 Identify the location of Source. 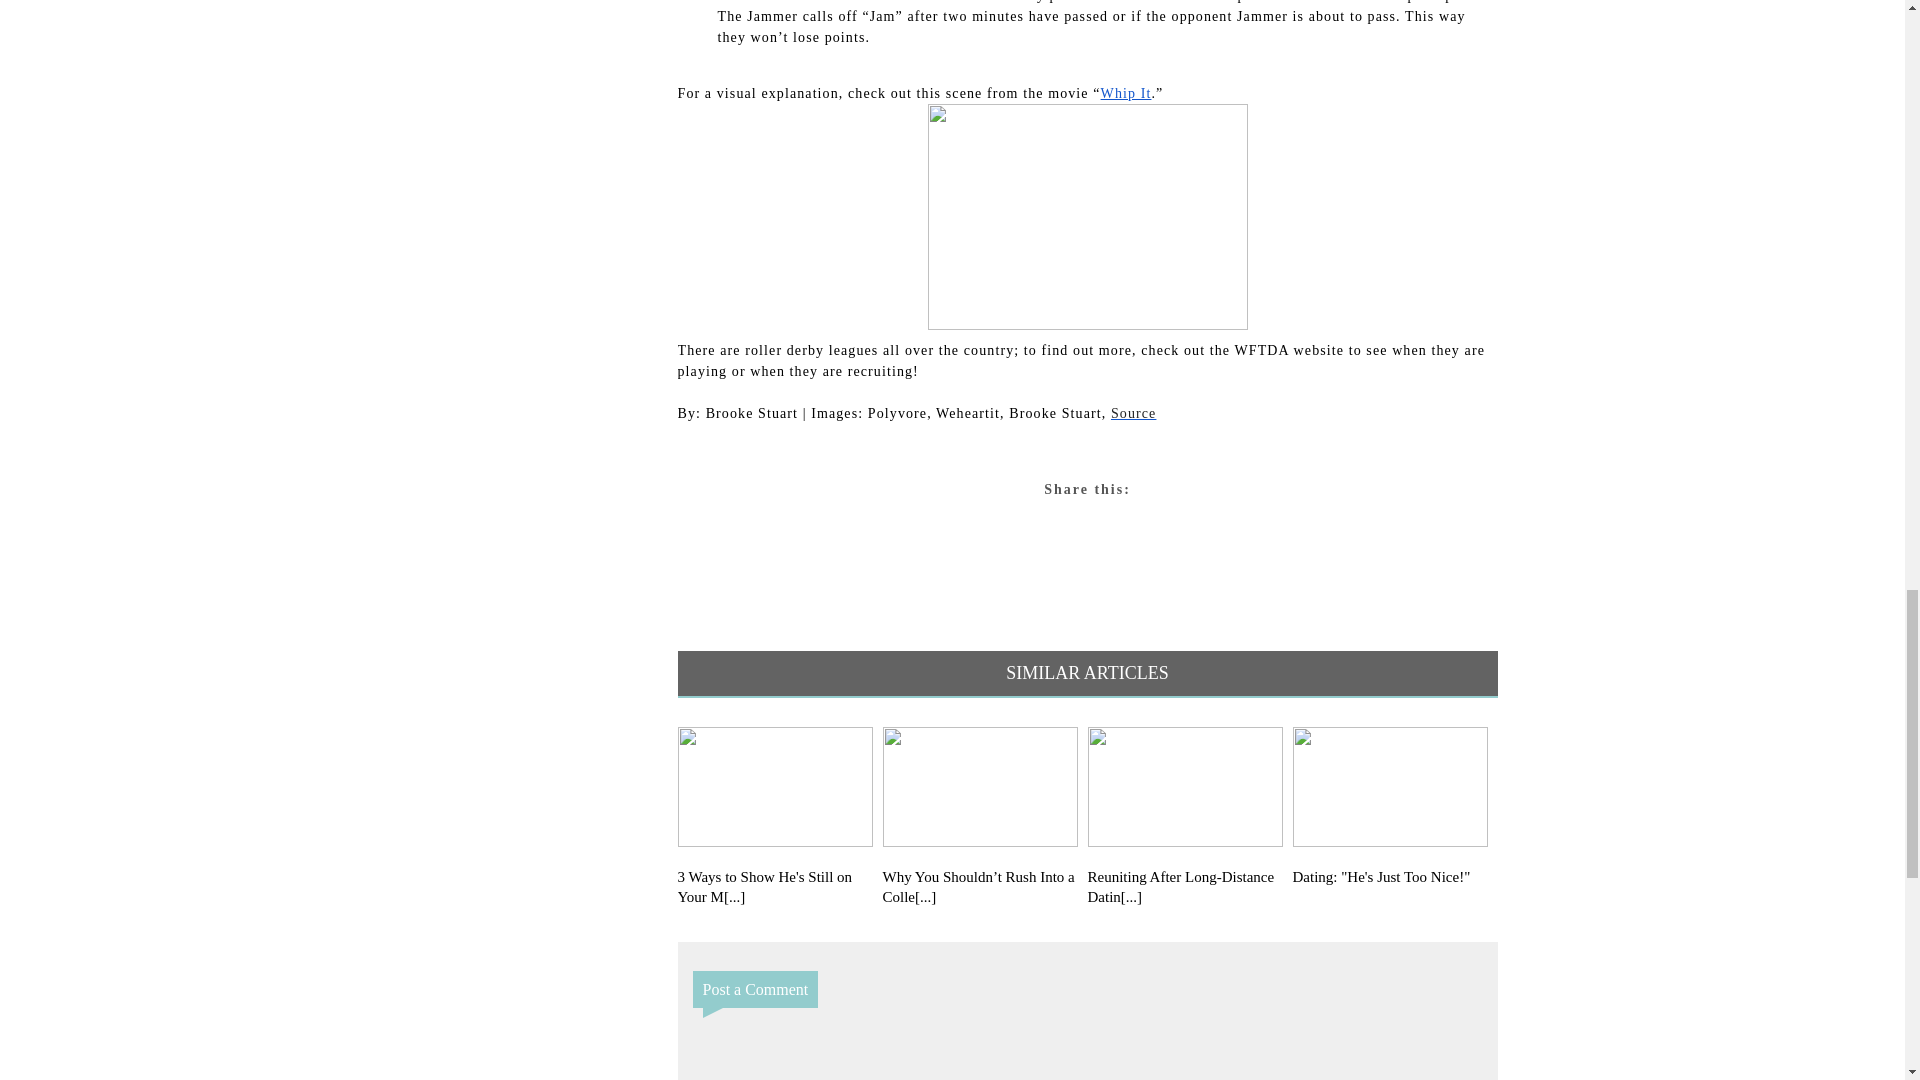
(1133, 414).